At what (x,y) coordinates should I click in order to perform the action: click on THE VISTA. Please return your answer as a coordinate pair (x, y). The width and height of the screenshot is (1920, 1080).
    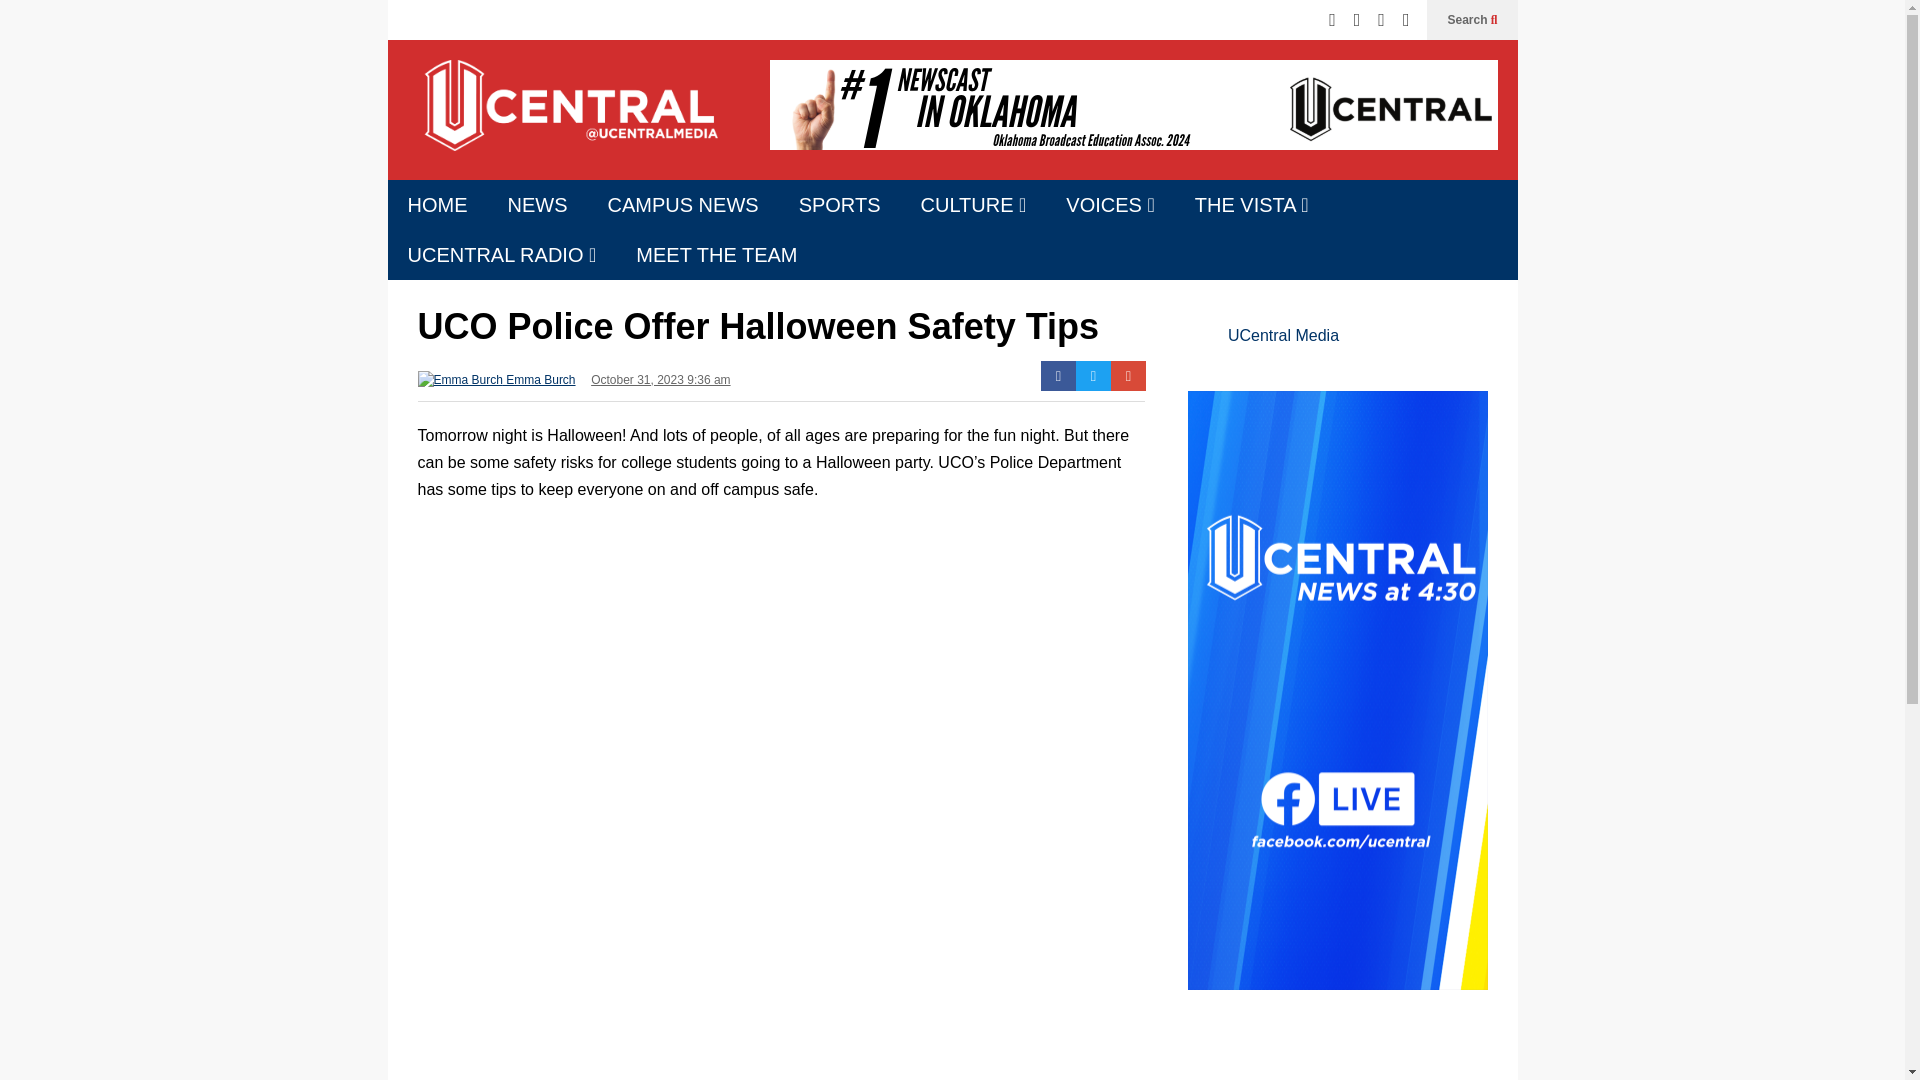
    Looking at the image, I should click on (1252, 205).